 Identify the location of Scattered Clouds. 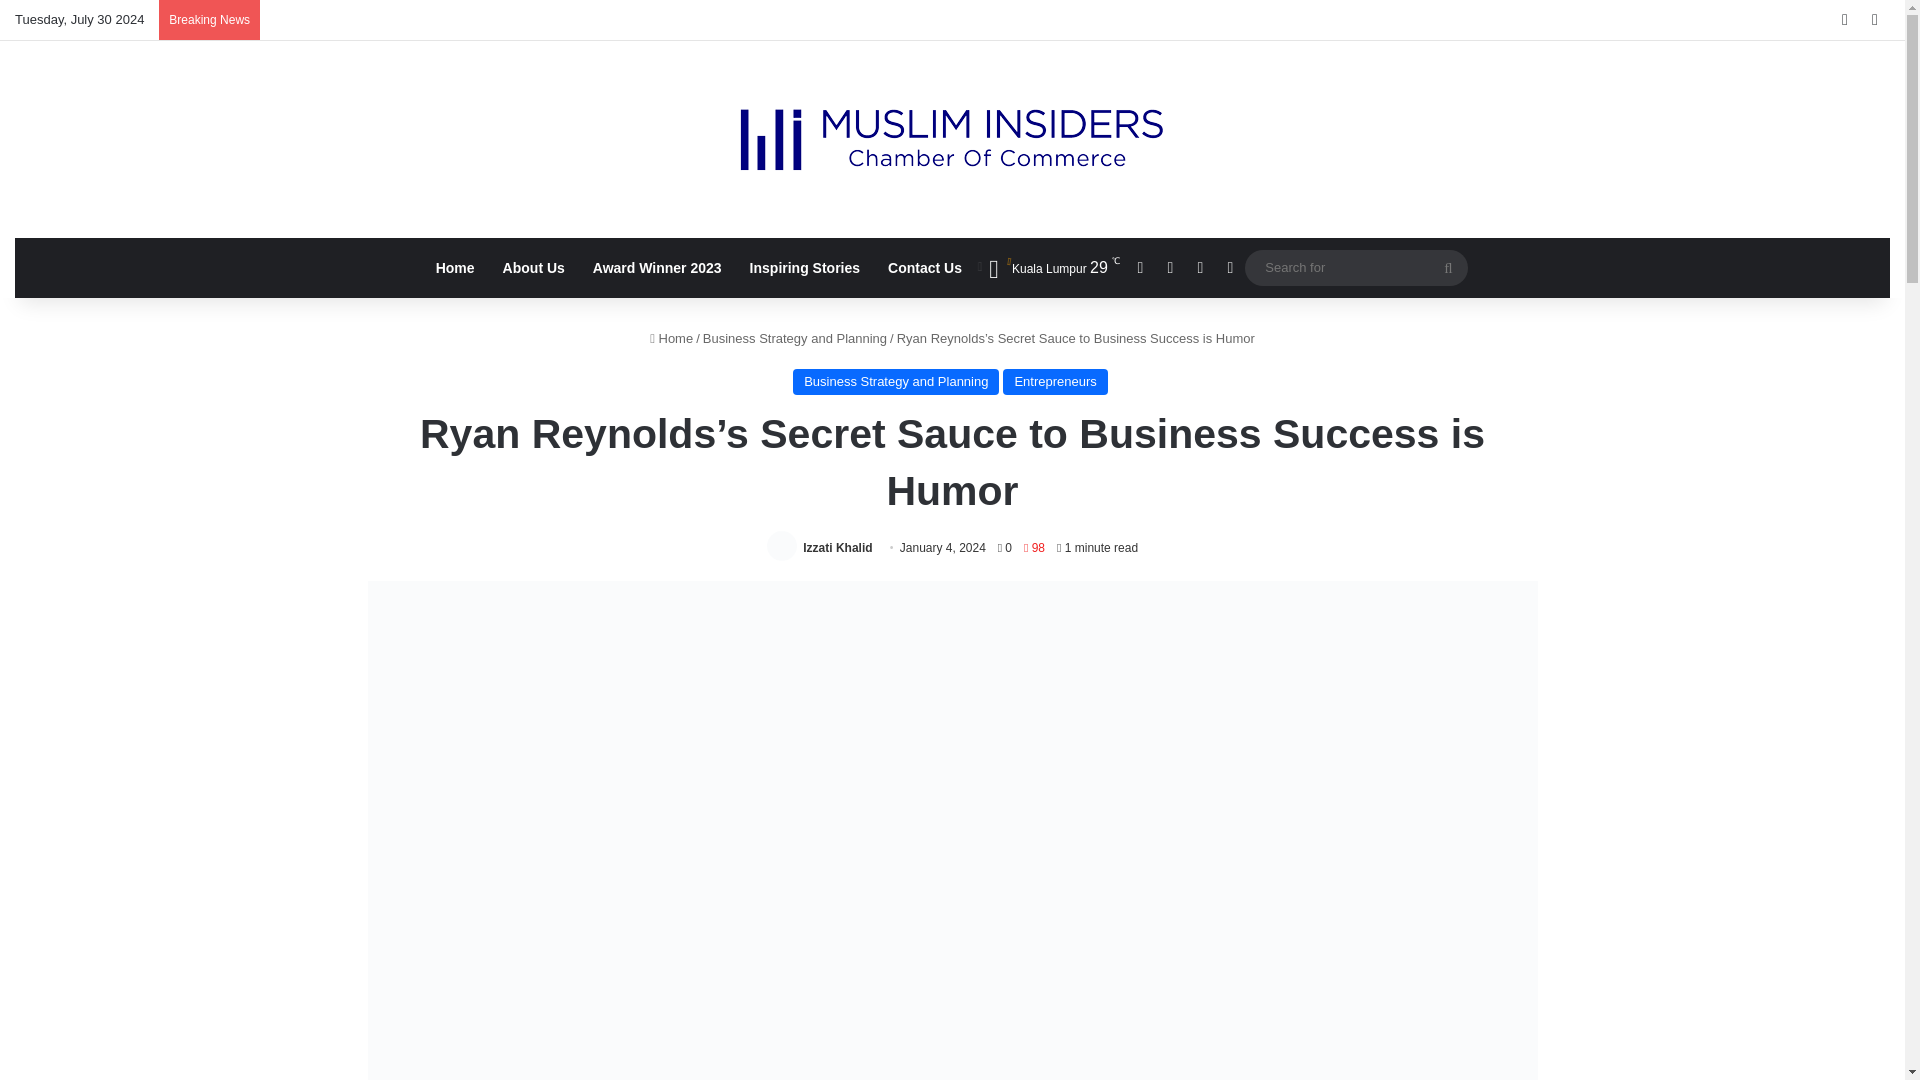
(1047, 268).